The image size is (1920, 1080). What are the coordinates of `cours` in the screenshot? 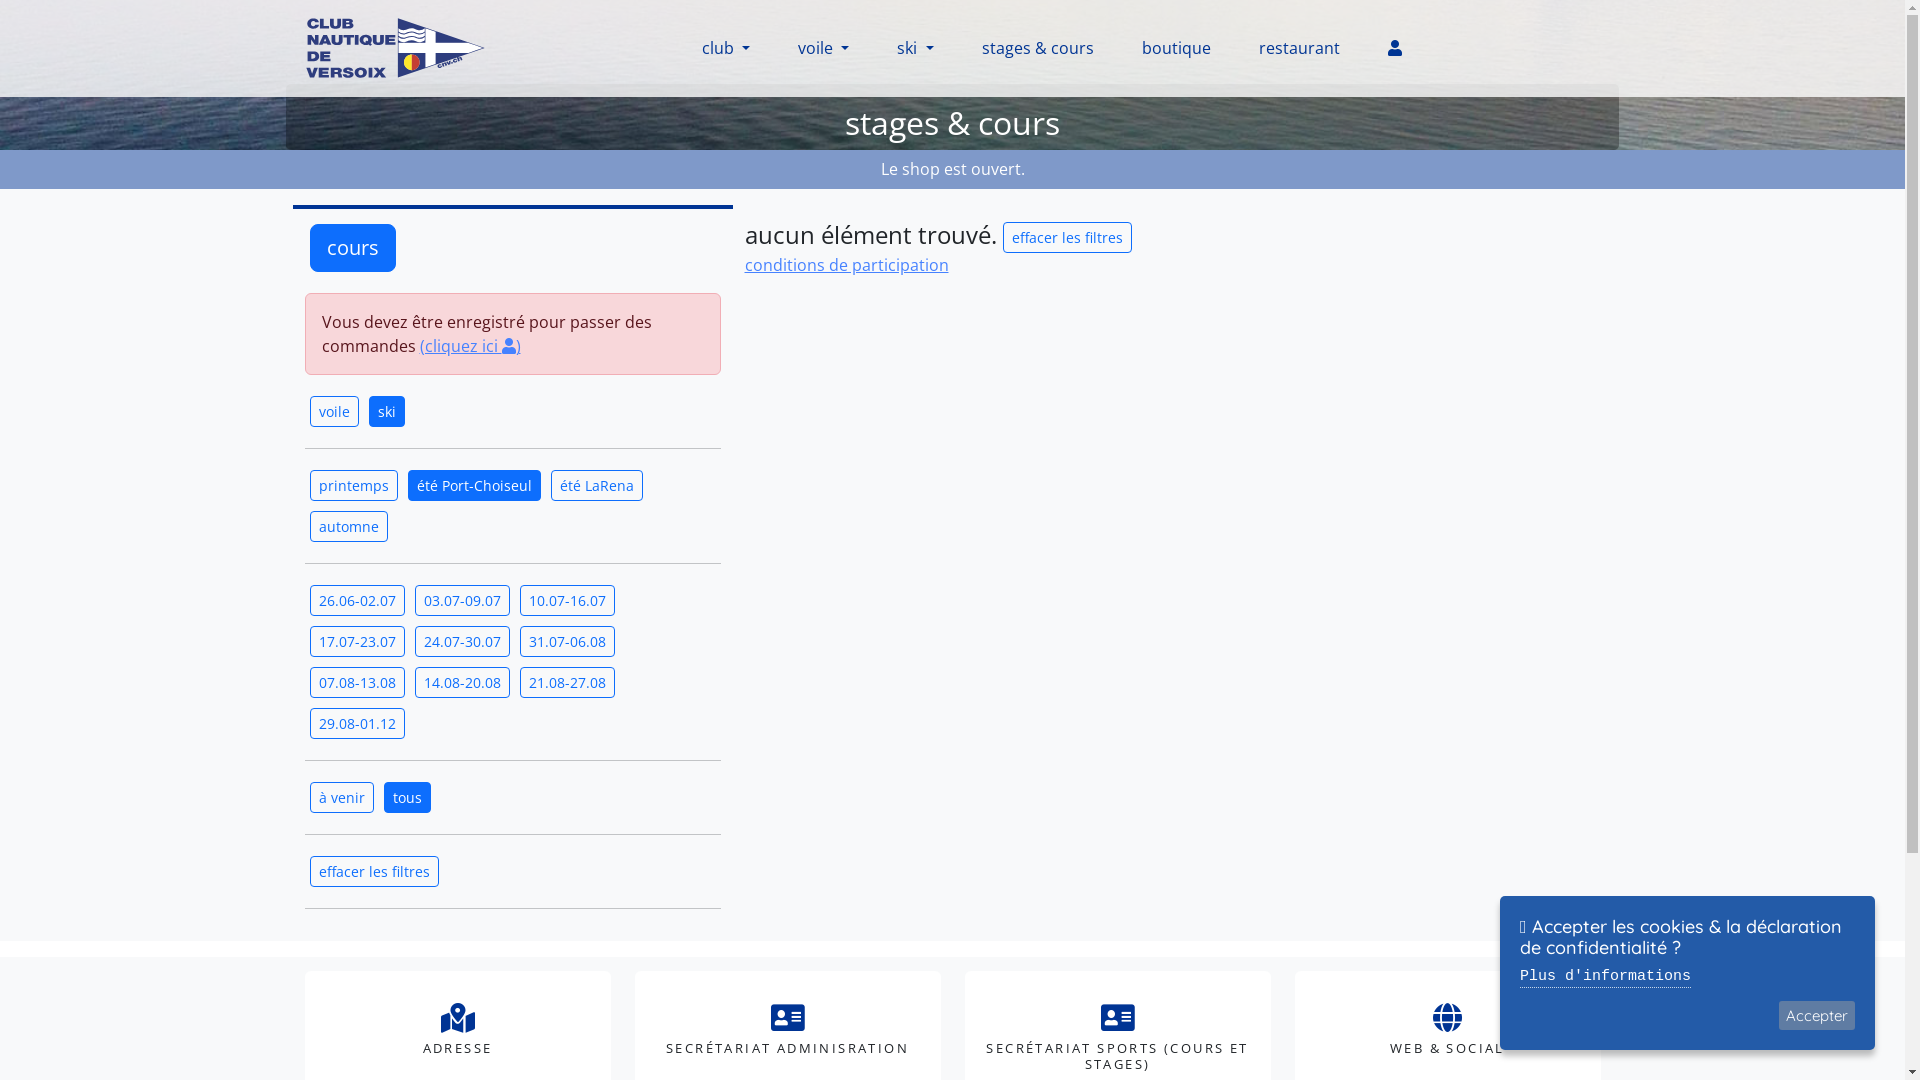 It's located at (353, 248).